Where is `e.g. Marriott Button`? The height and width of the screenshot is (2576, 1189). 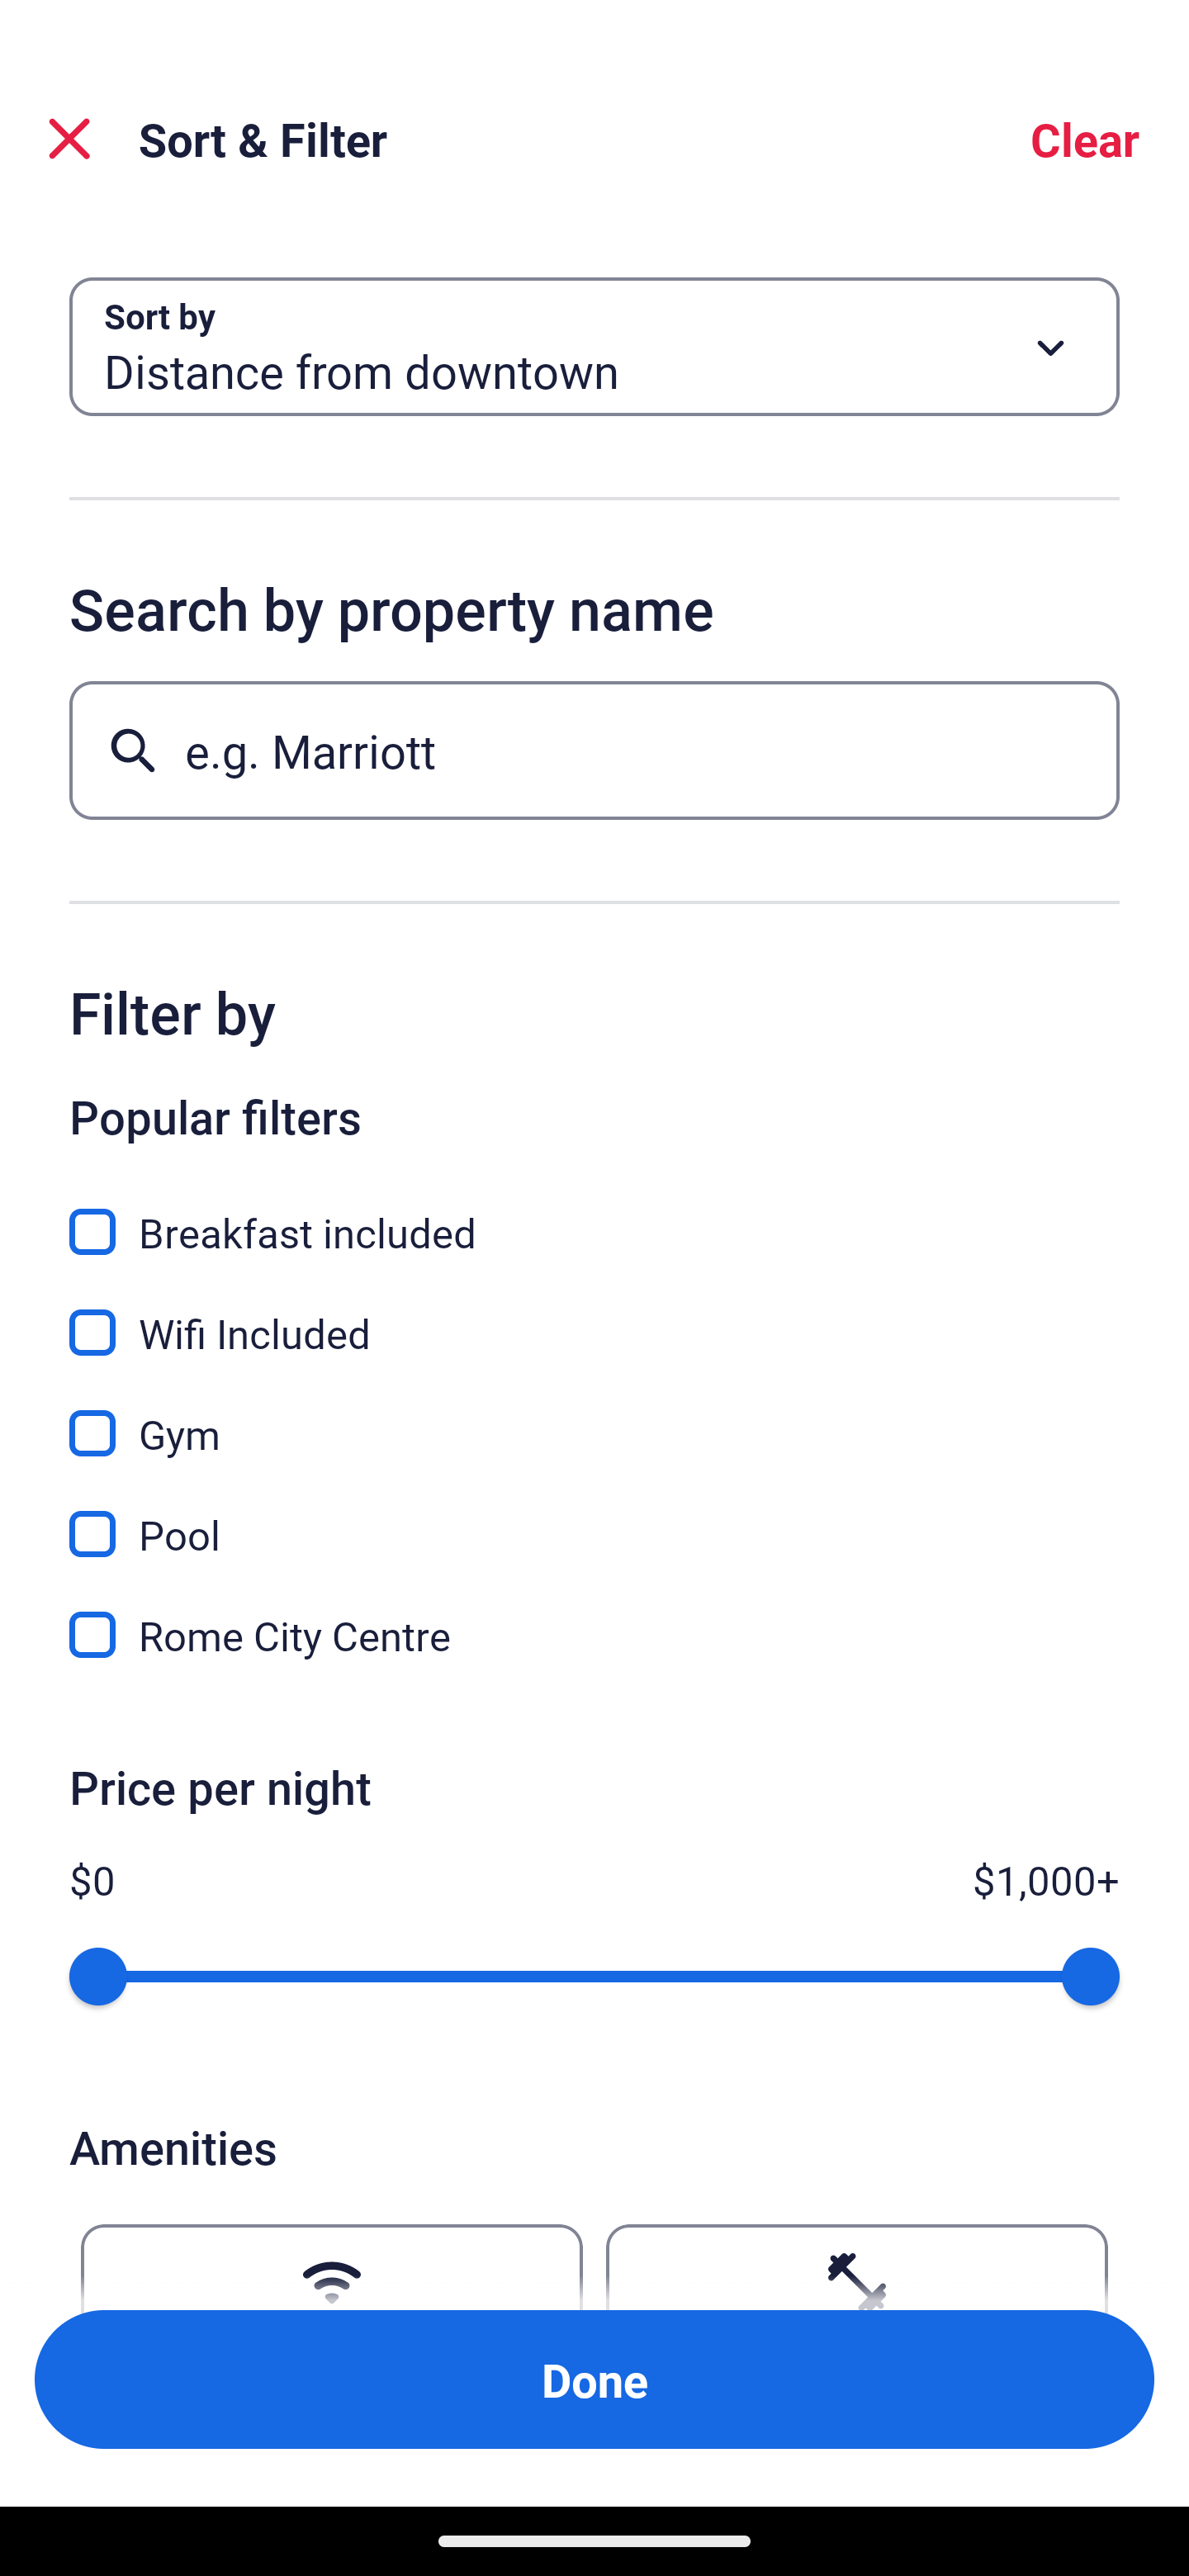 e.g. Marriott Button is located at coordinates (594, 750).